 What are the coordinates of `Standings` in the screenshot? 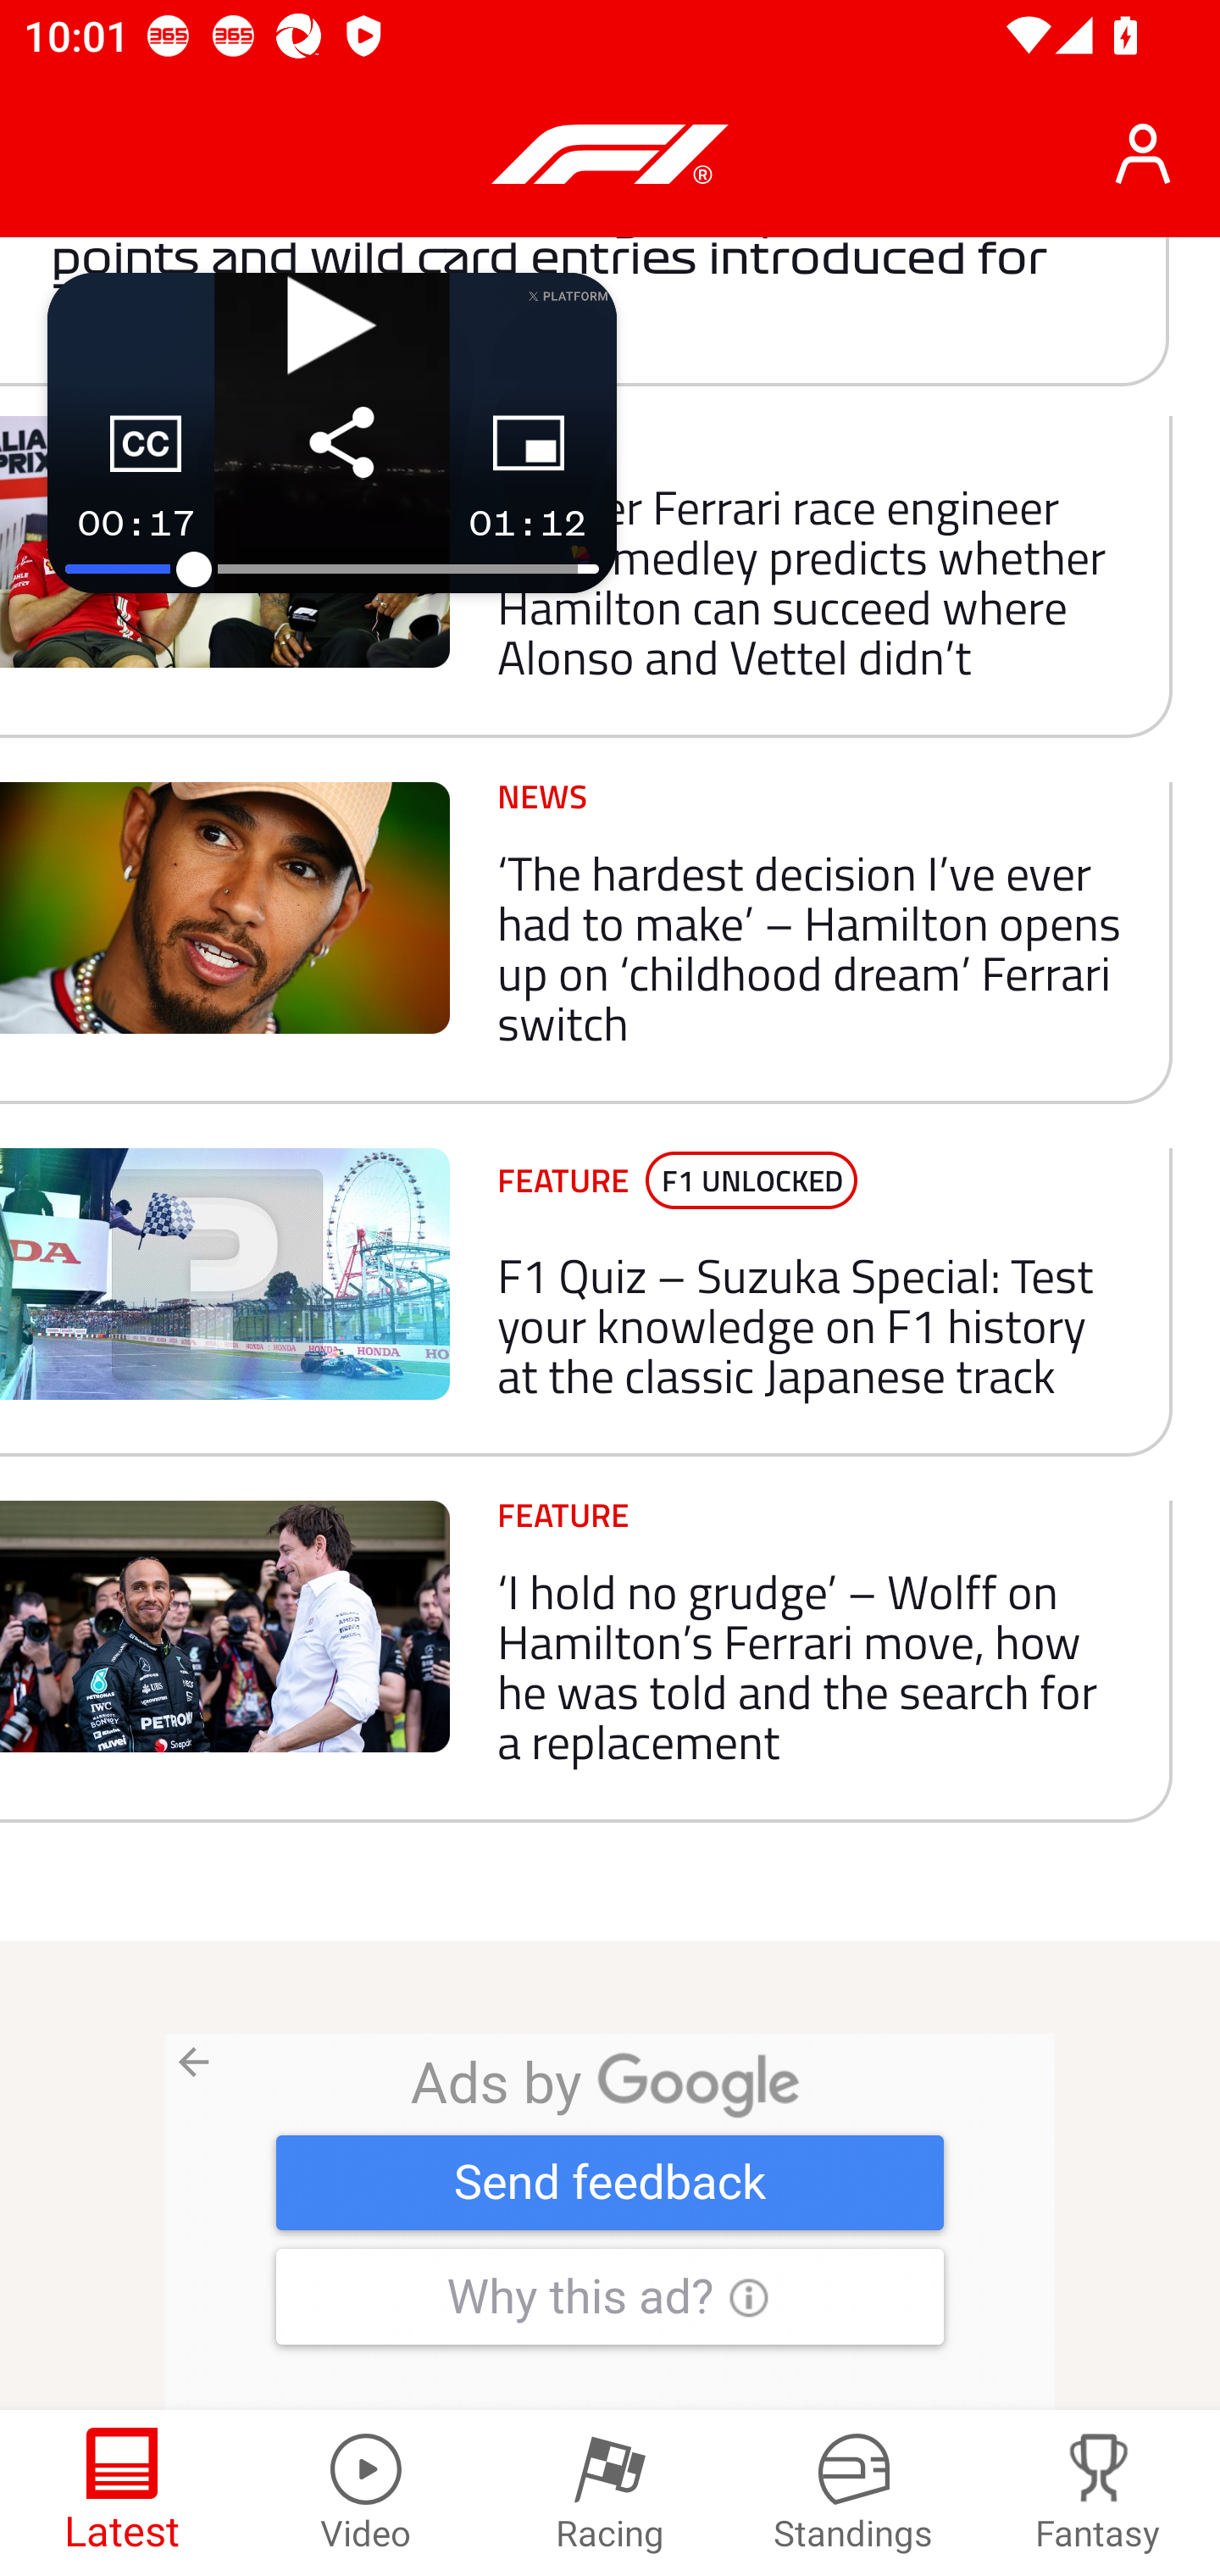 It's located at (854, 2493).